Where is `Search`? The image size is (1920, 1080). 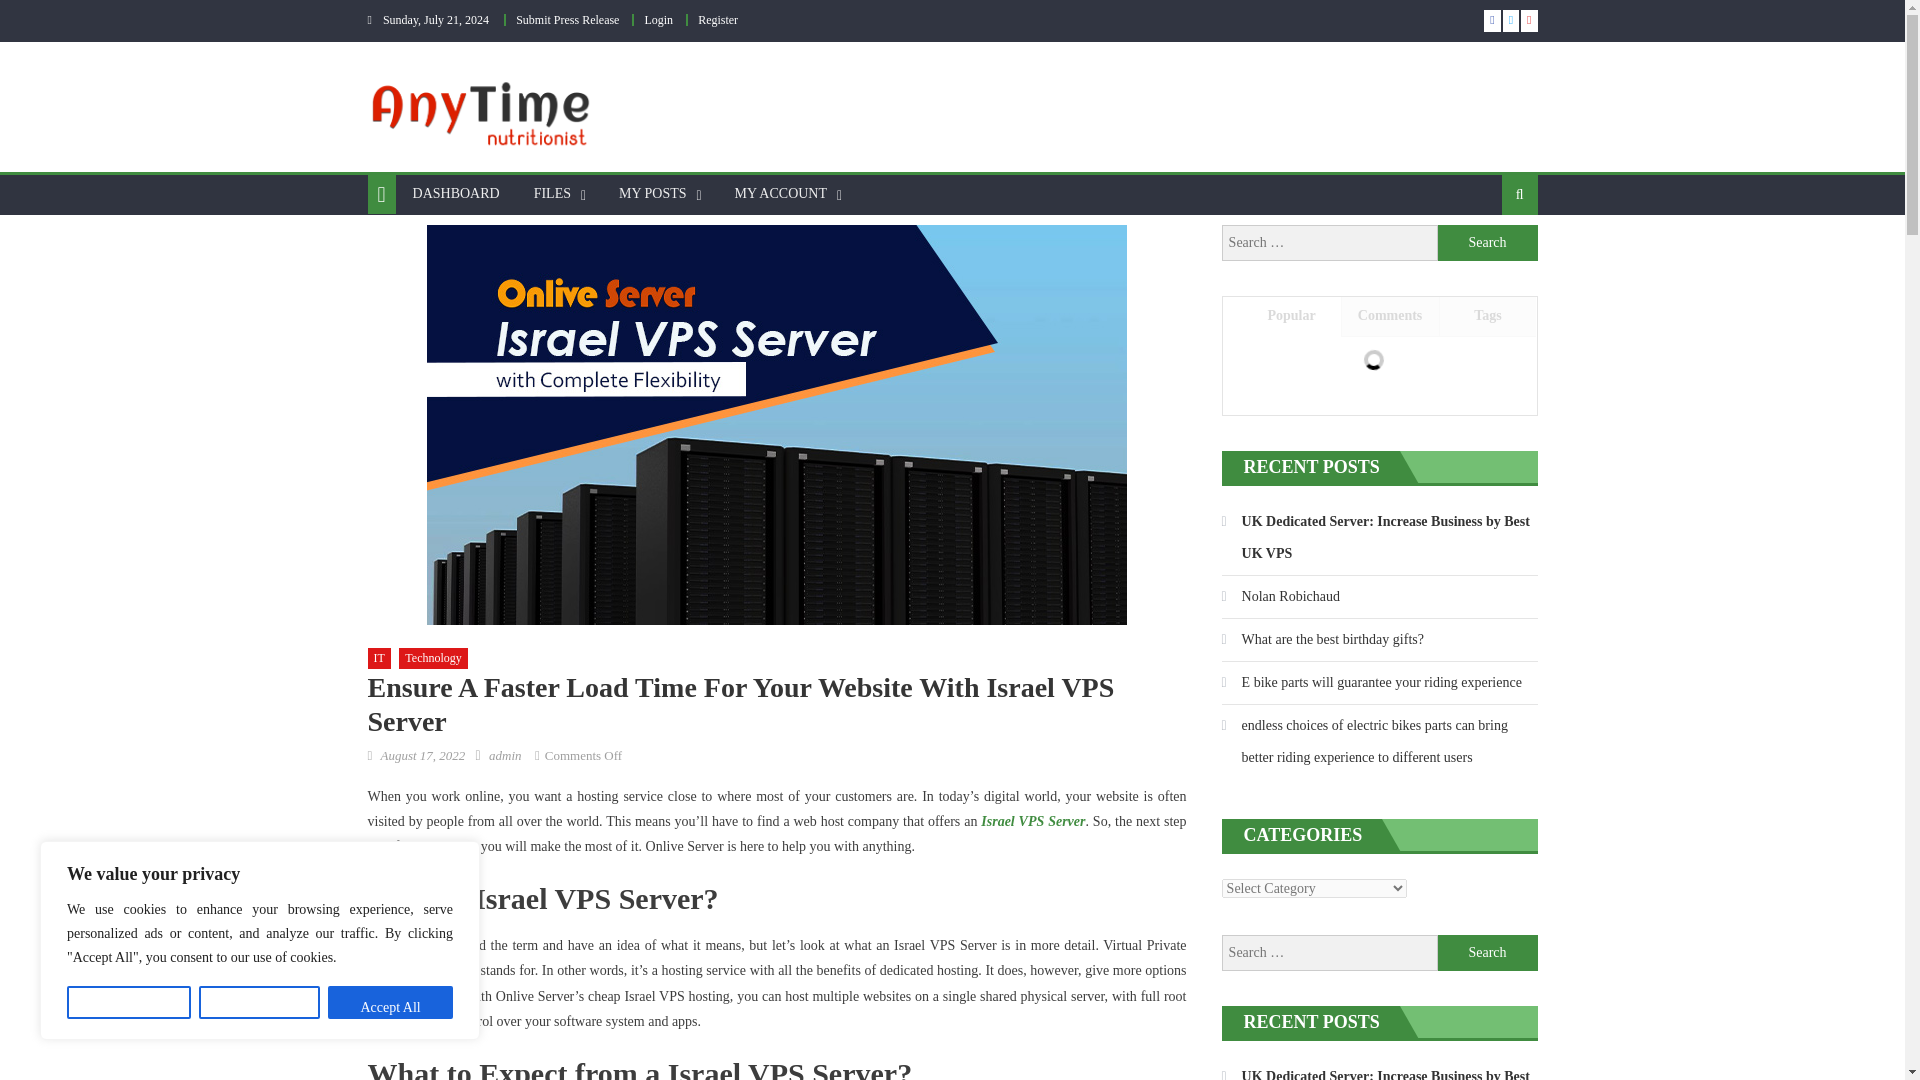 Search is located at coordinates (1488, 258).